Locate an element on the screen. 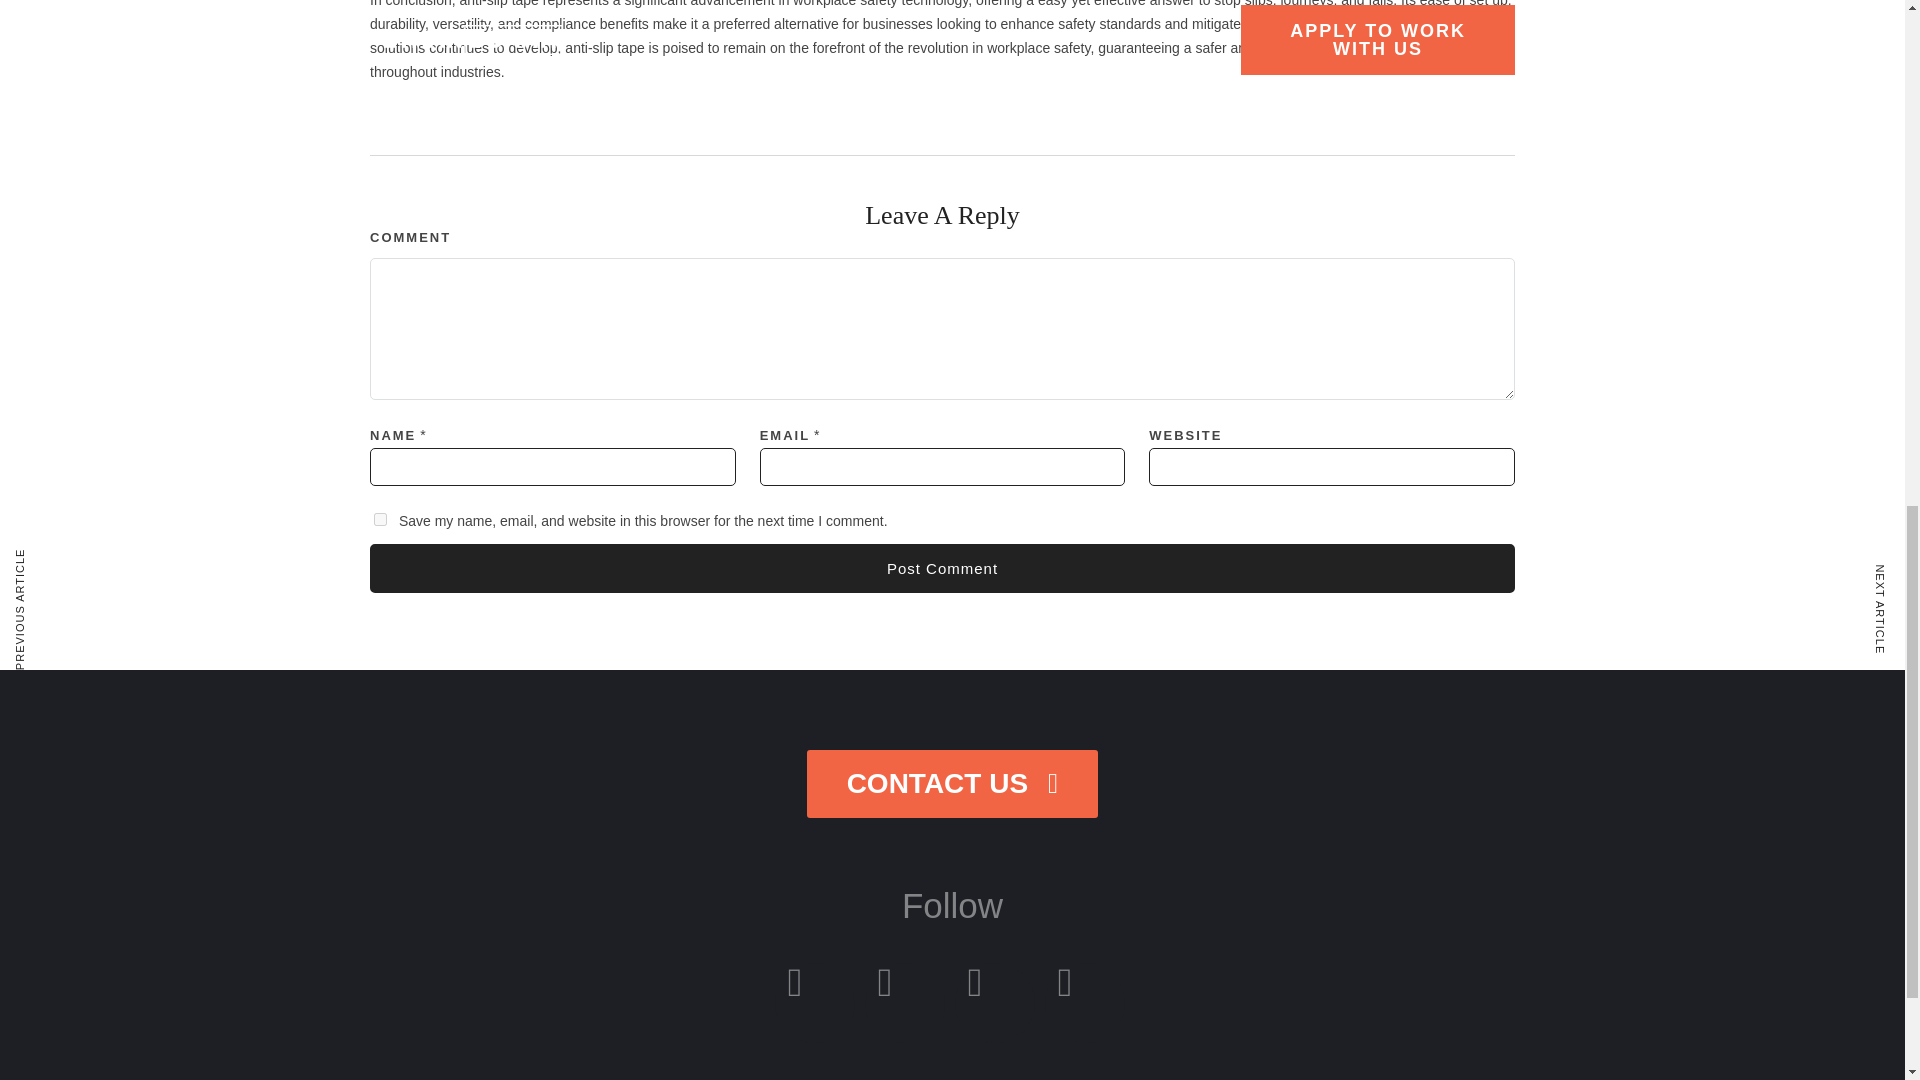 The width and height of the screenshot is (1920, 1080). CONTACT US is located at coordinates (952, 783).